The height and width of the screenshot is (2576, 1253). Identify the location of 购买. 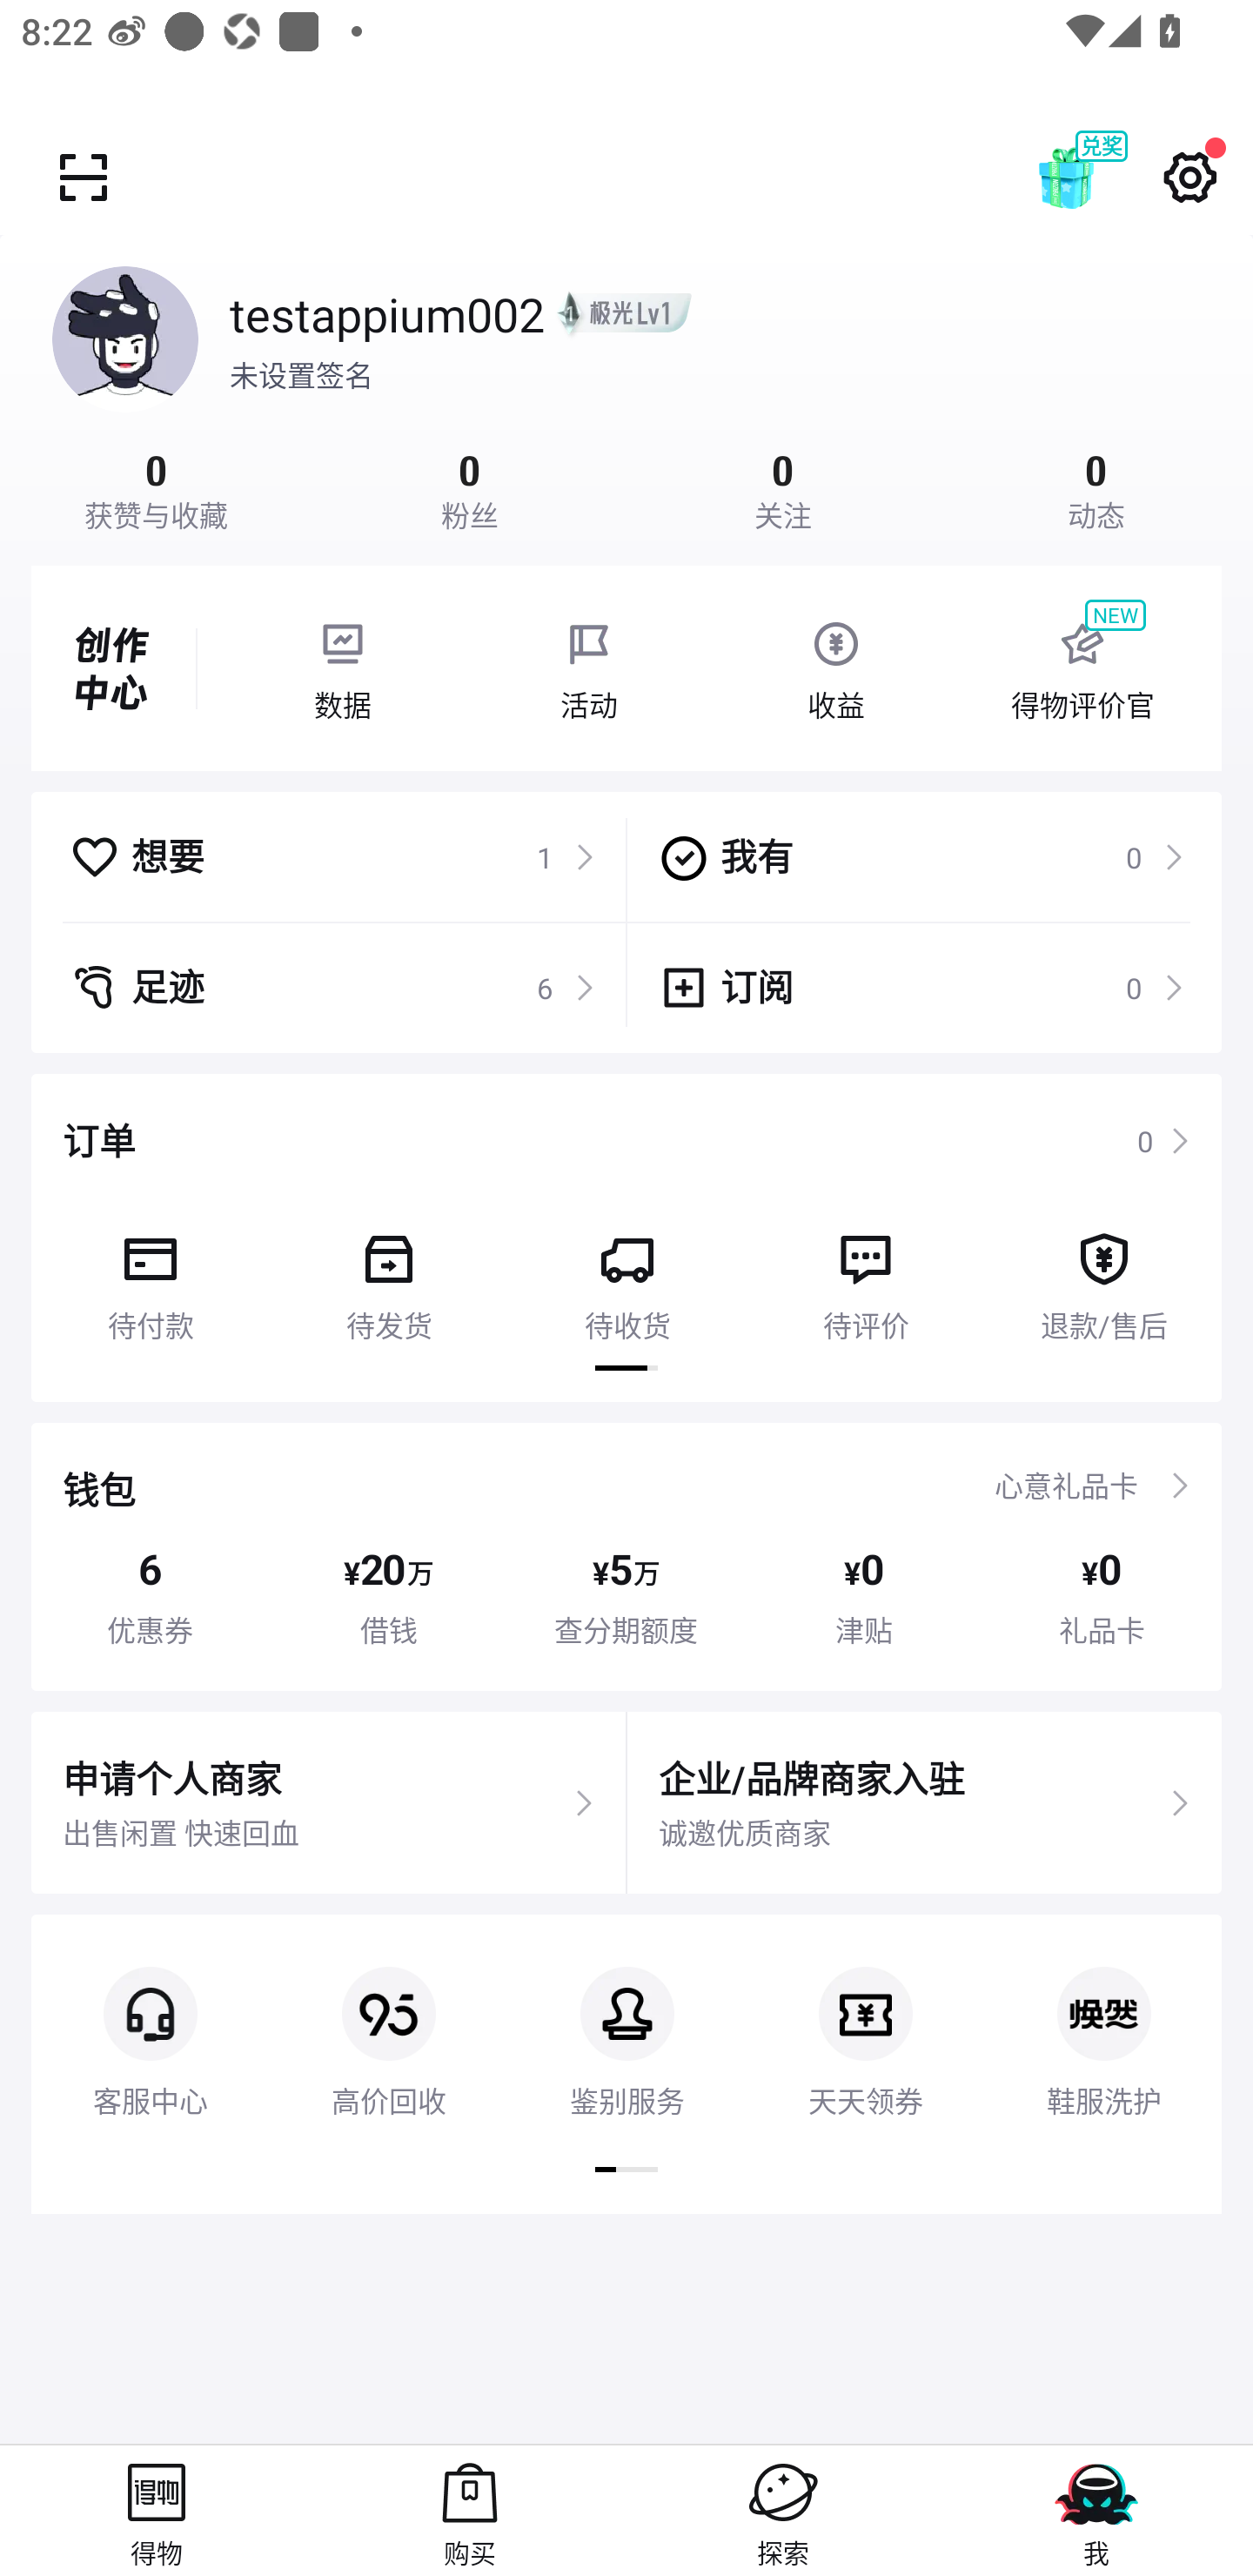
(470, 2510).